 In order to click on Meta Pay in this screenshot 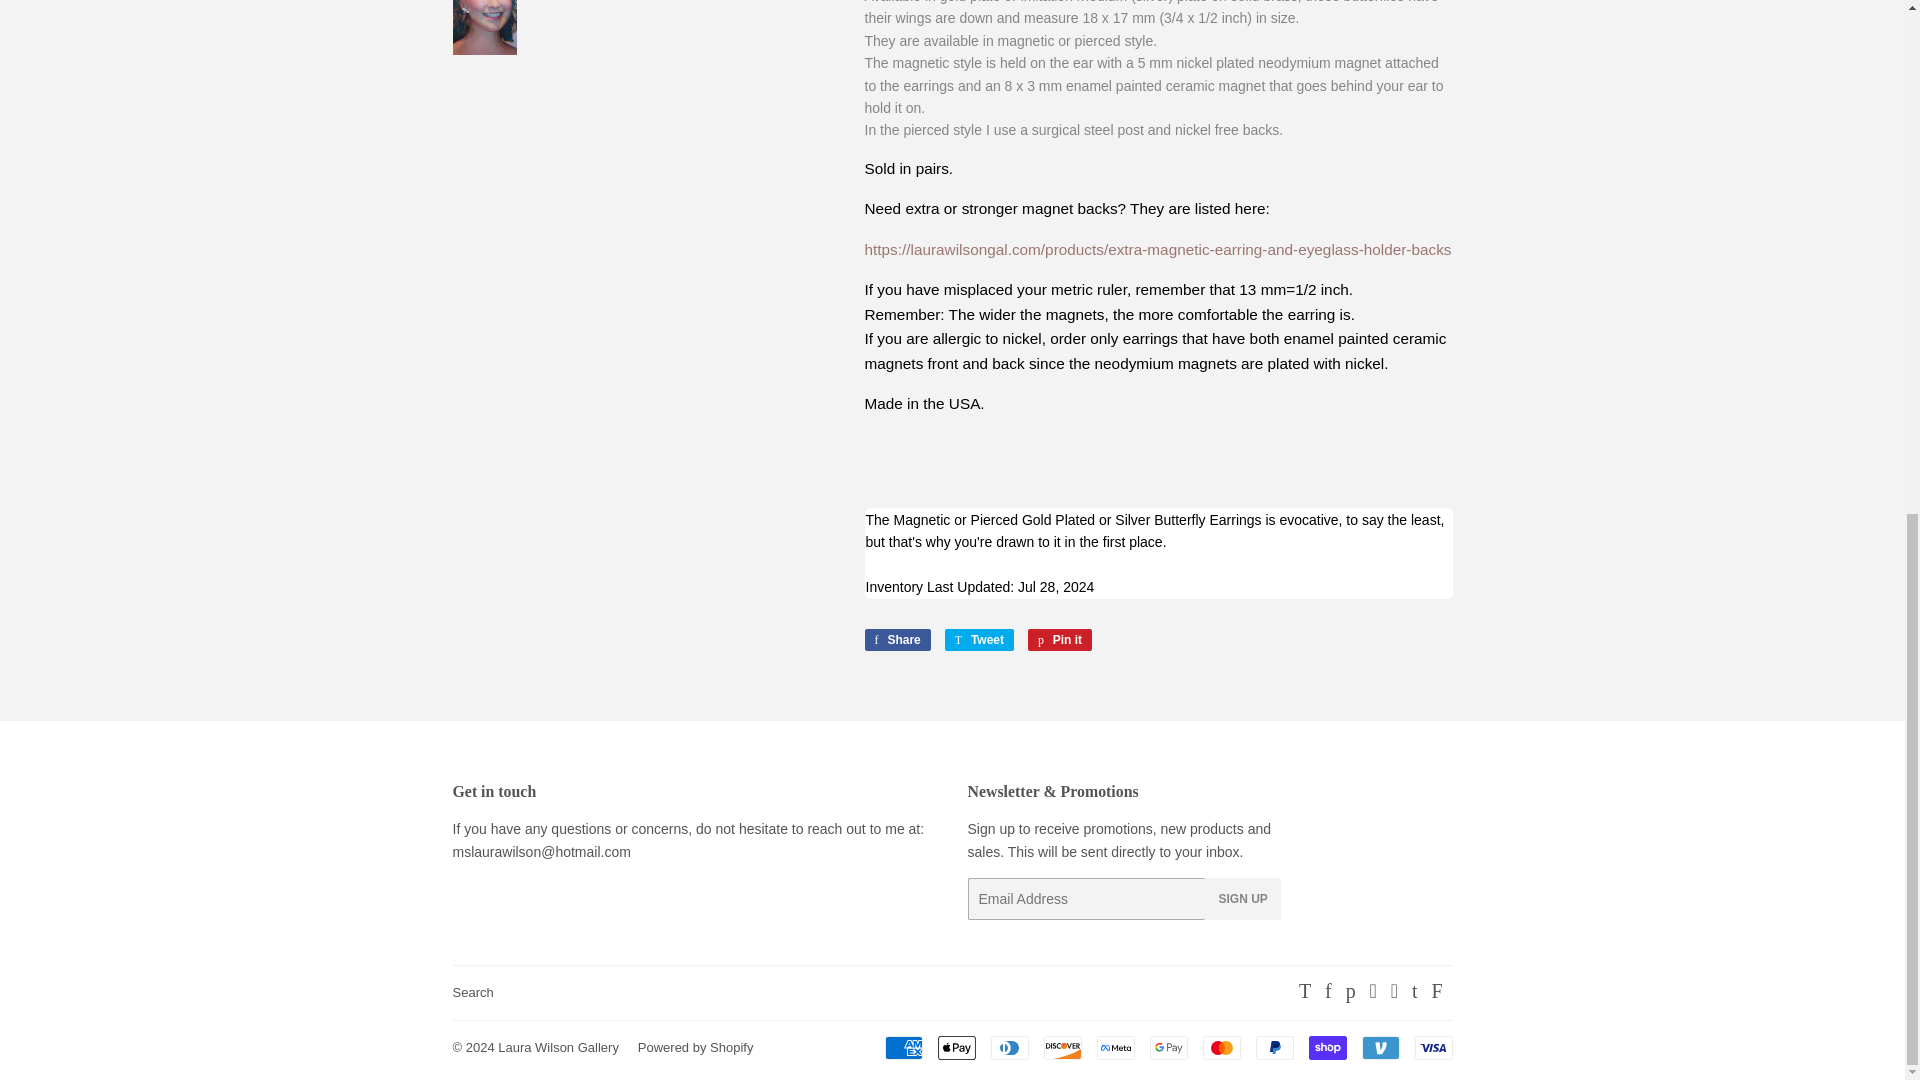, I will do `click(1115, 1047)`.